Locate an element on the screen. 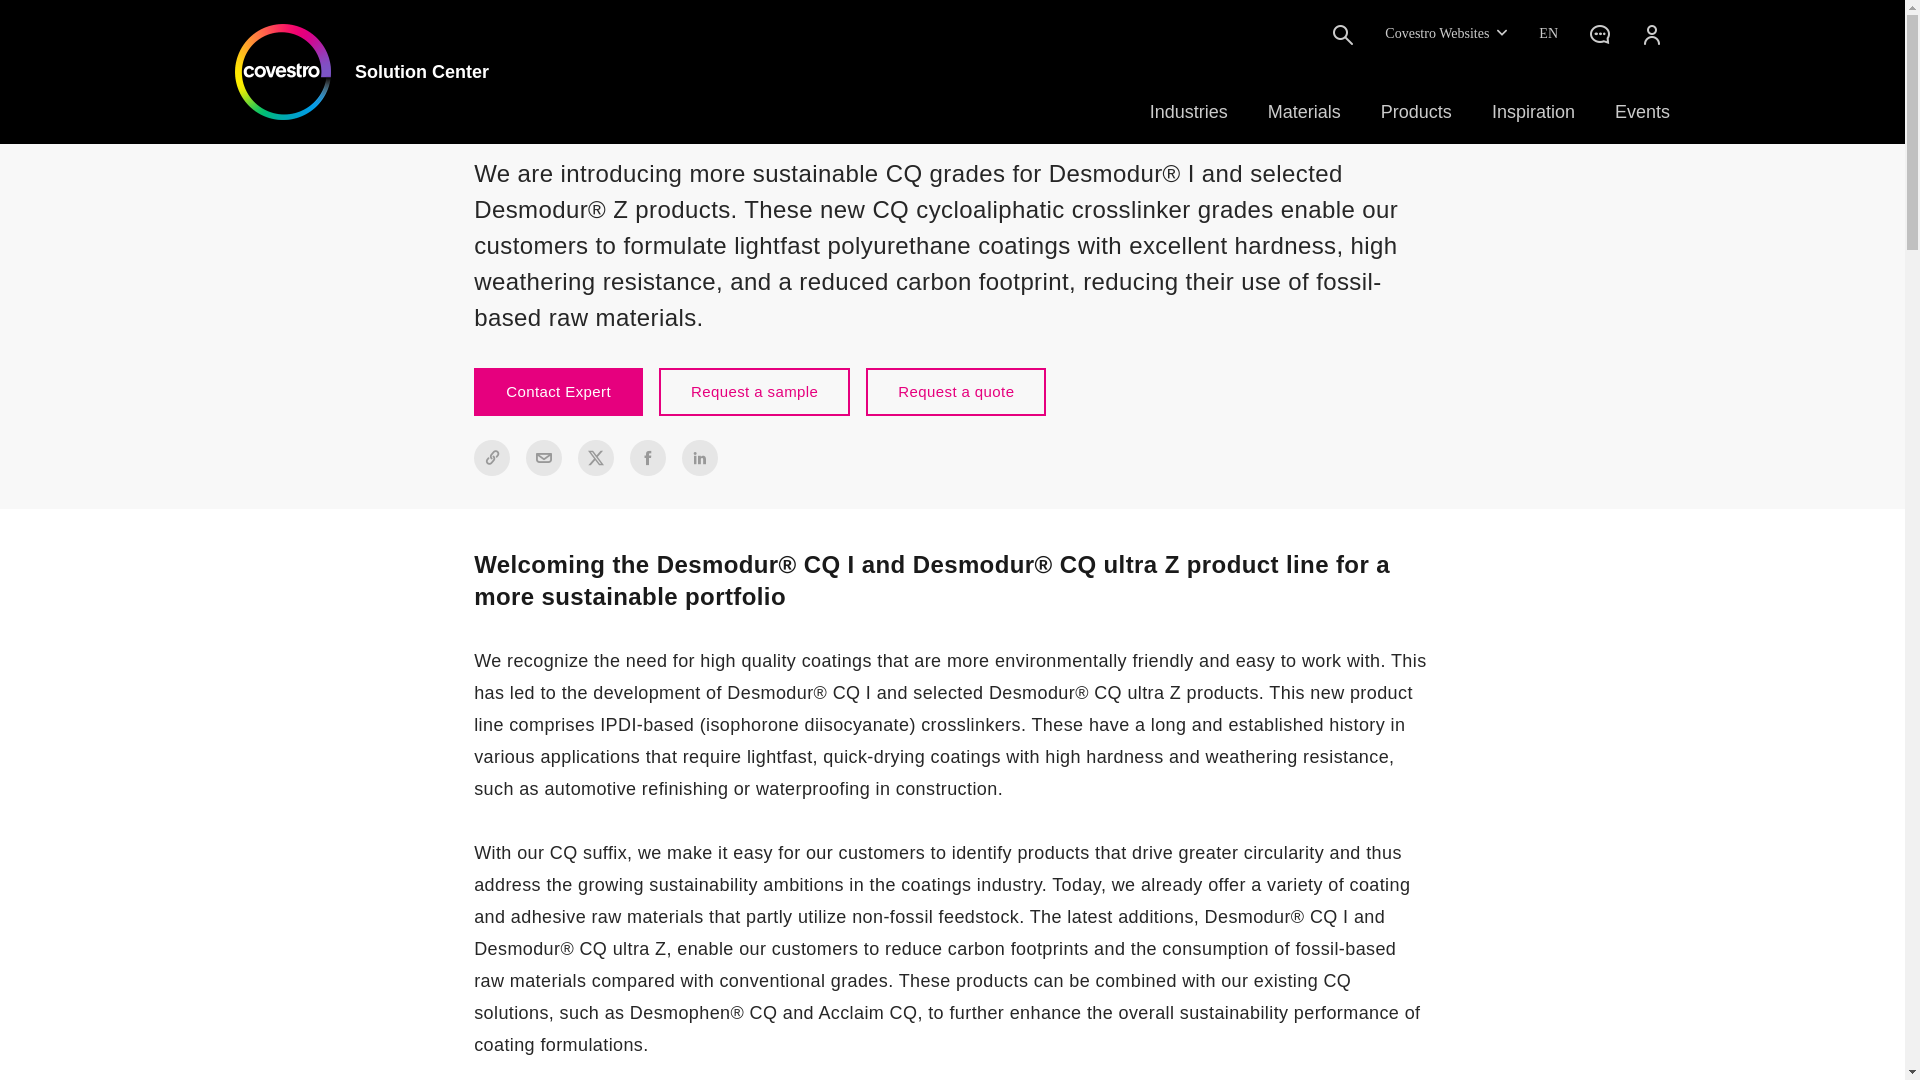 The height and width of the screenshot is (1080, 1920). Products is located at coordinates (1416, 112).